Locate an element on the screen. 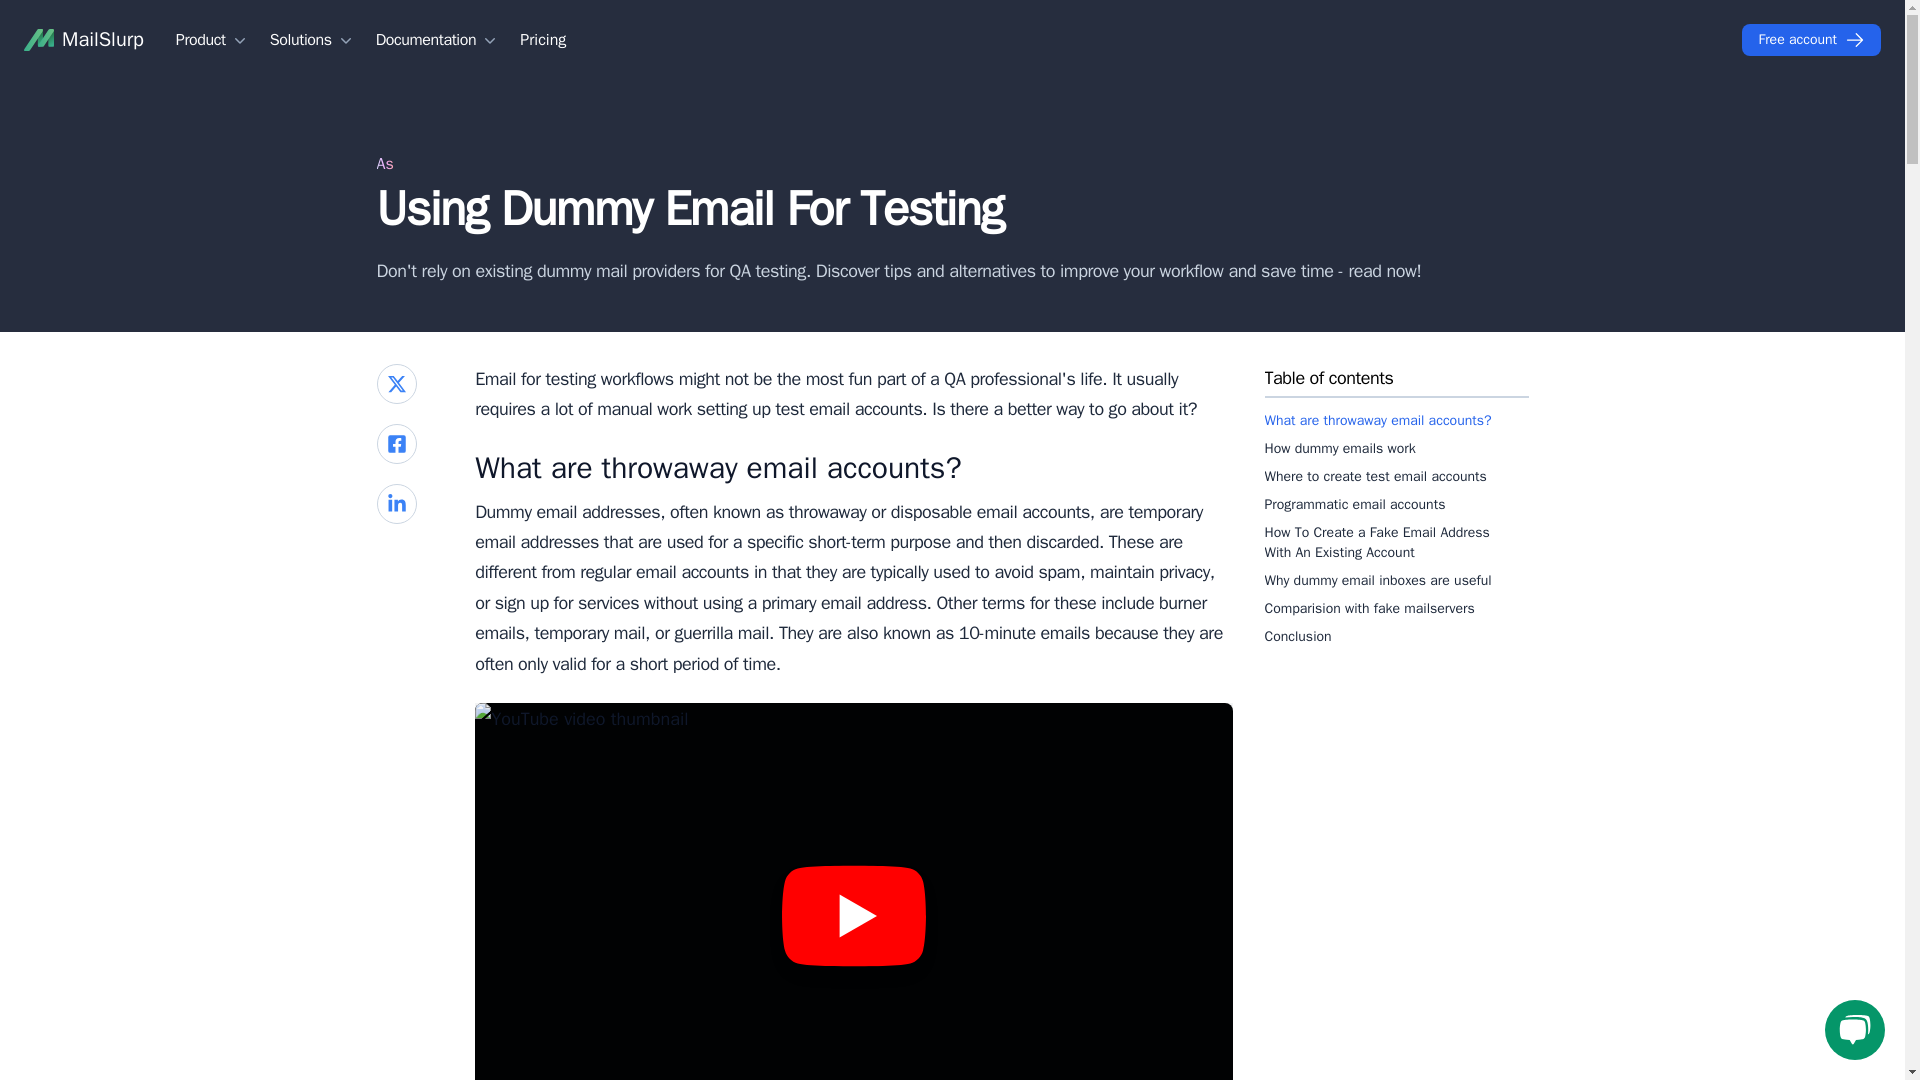 The image size is (1920, 1080). Share on LinkedIn is located at coordinates (396, 503).